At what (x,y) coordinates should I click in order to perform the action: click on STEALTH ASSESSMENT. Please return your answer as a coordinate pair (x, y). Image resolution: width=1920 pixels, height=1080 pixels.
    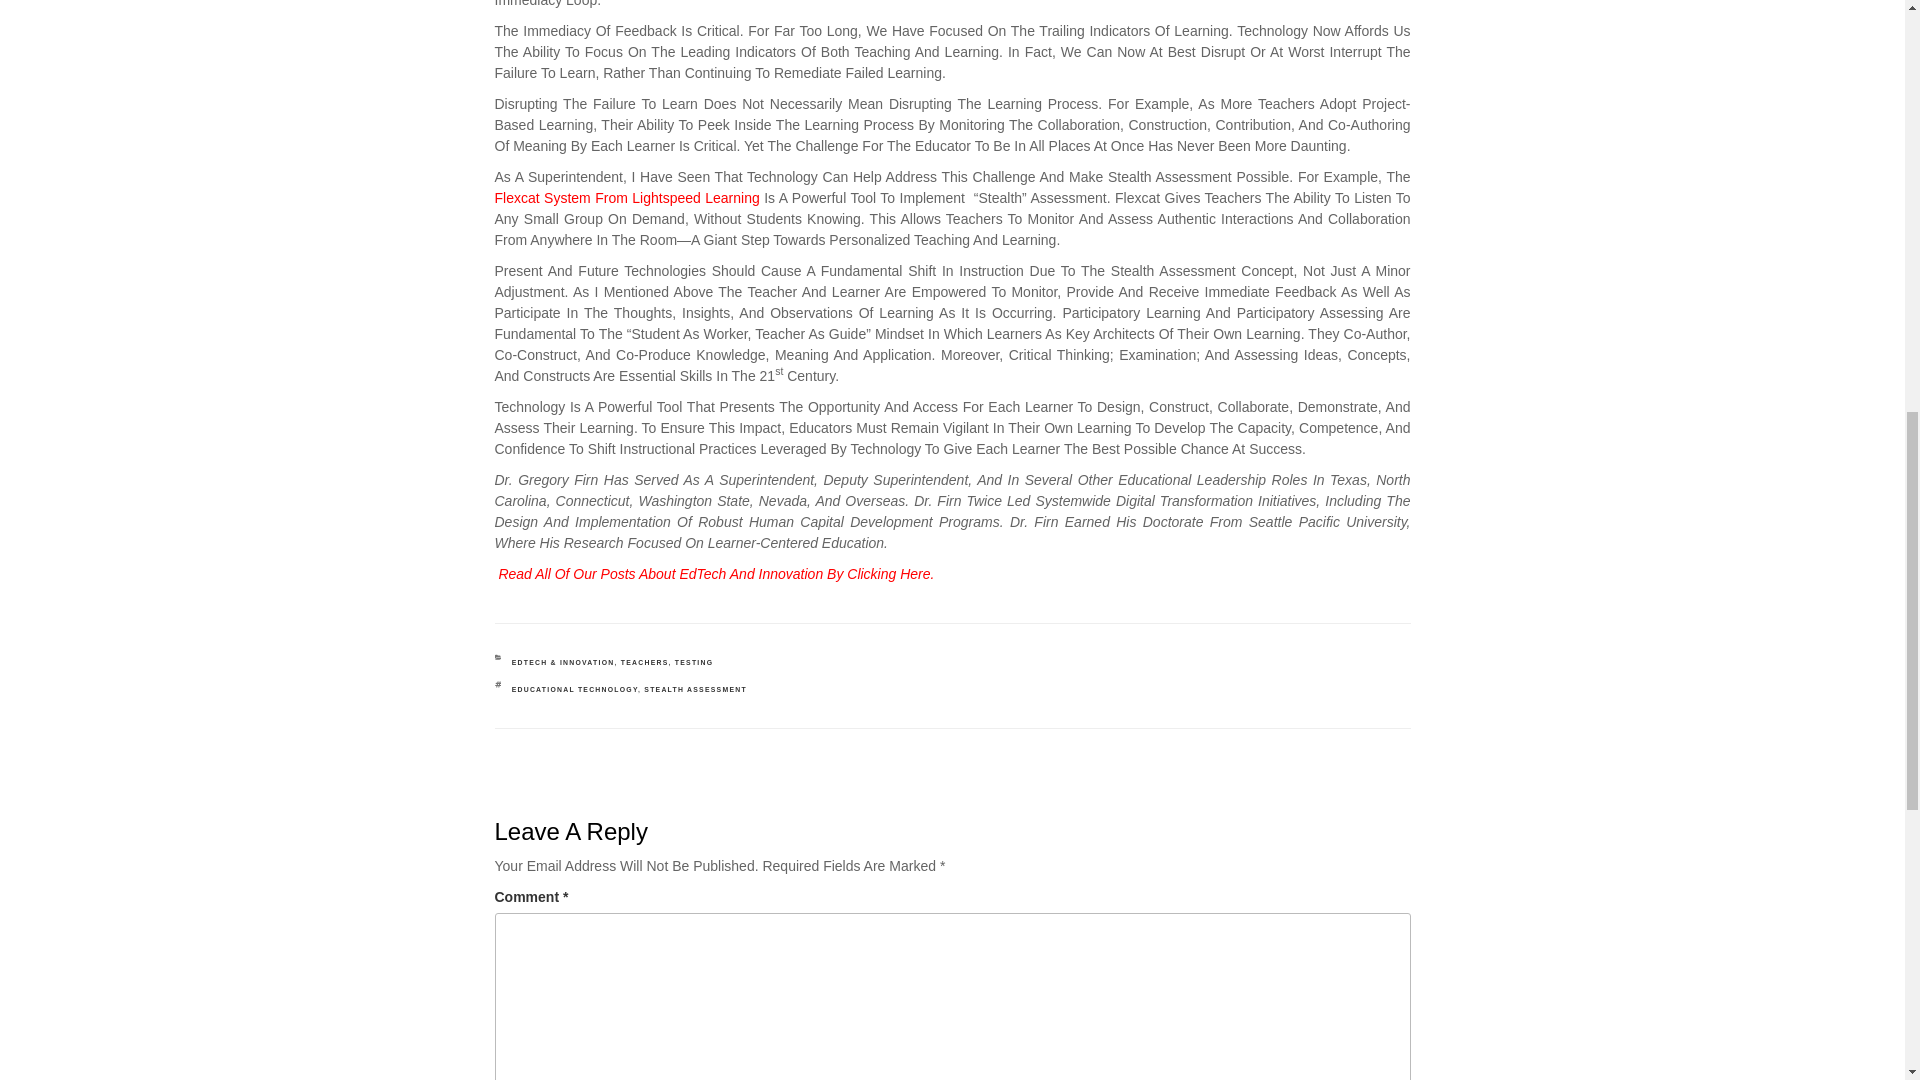
    Looking at the image, I should click on (694, 689).